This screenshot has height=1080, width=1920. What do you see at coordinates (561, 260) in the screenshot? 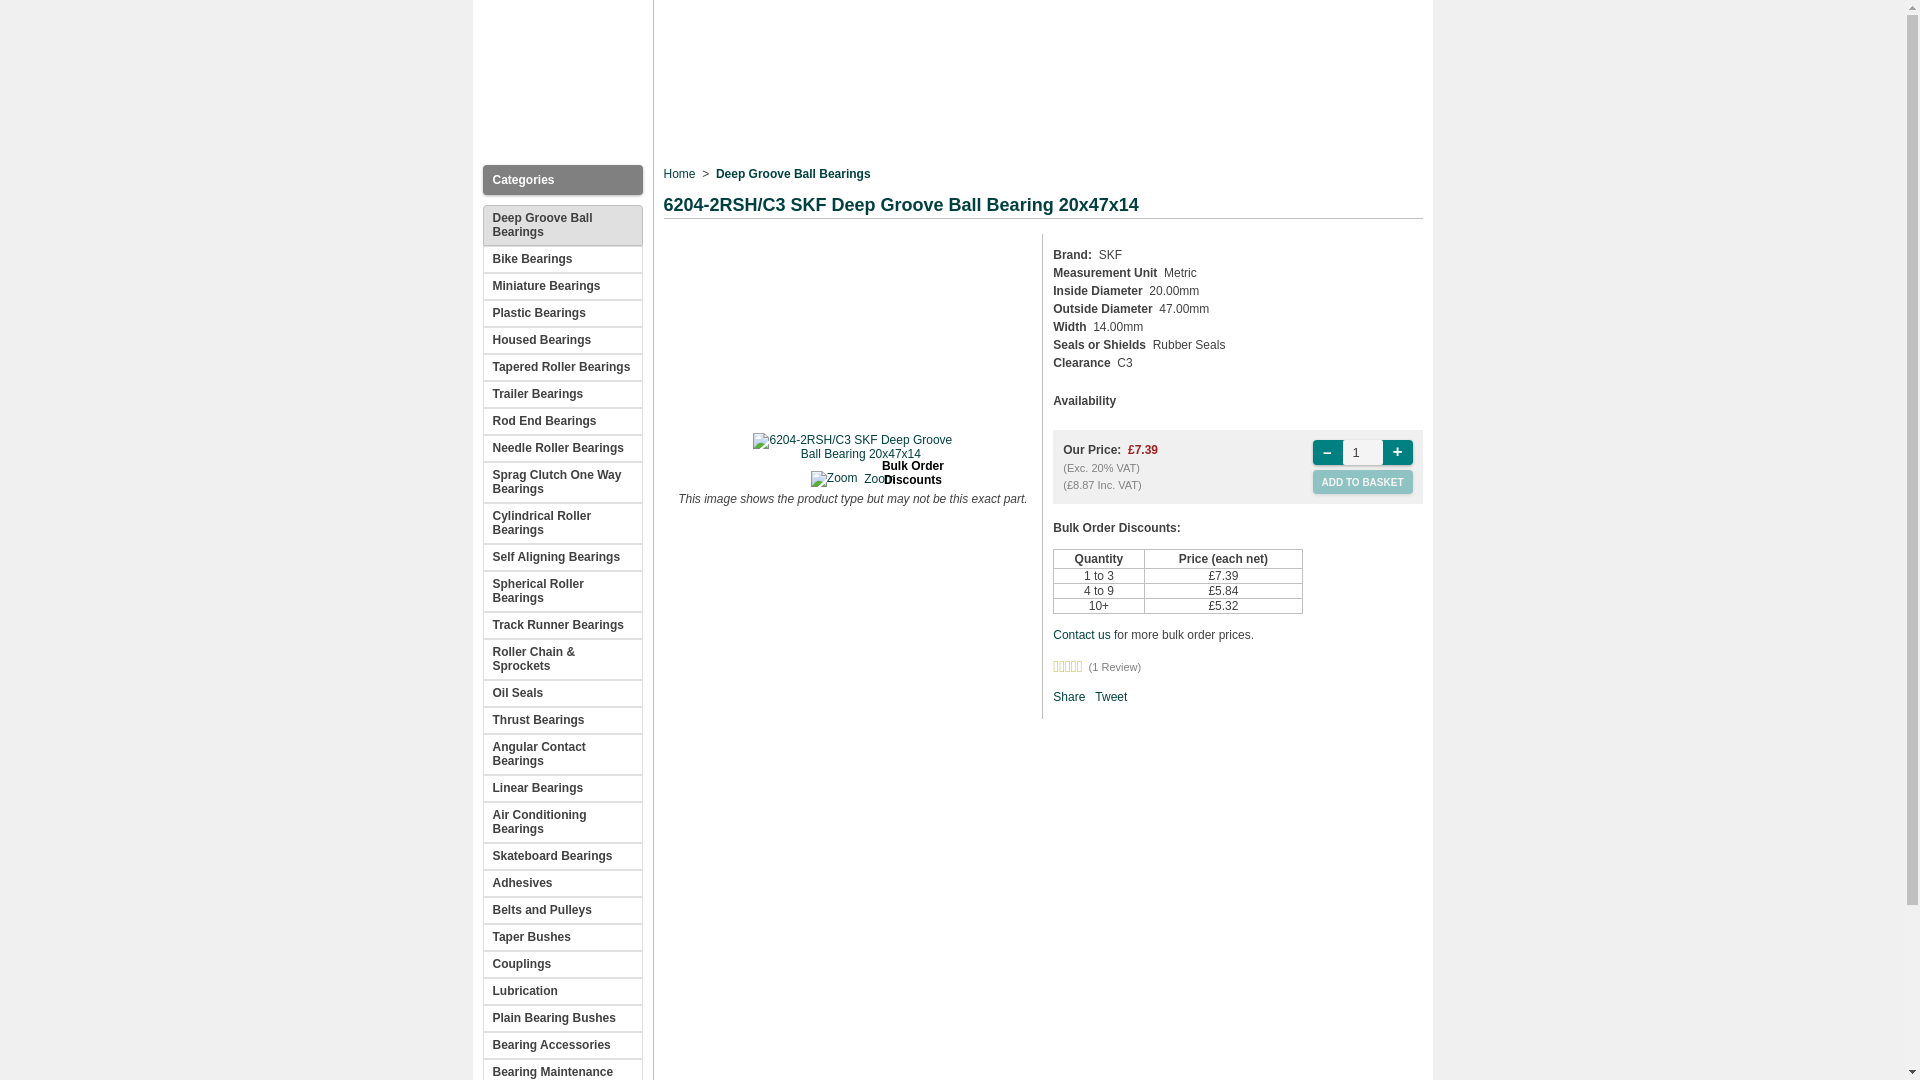
I see `Bike Bearings` at bounding box center [561, 260].